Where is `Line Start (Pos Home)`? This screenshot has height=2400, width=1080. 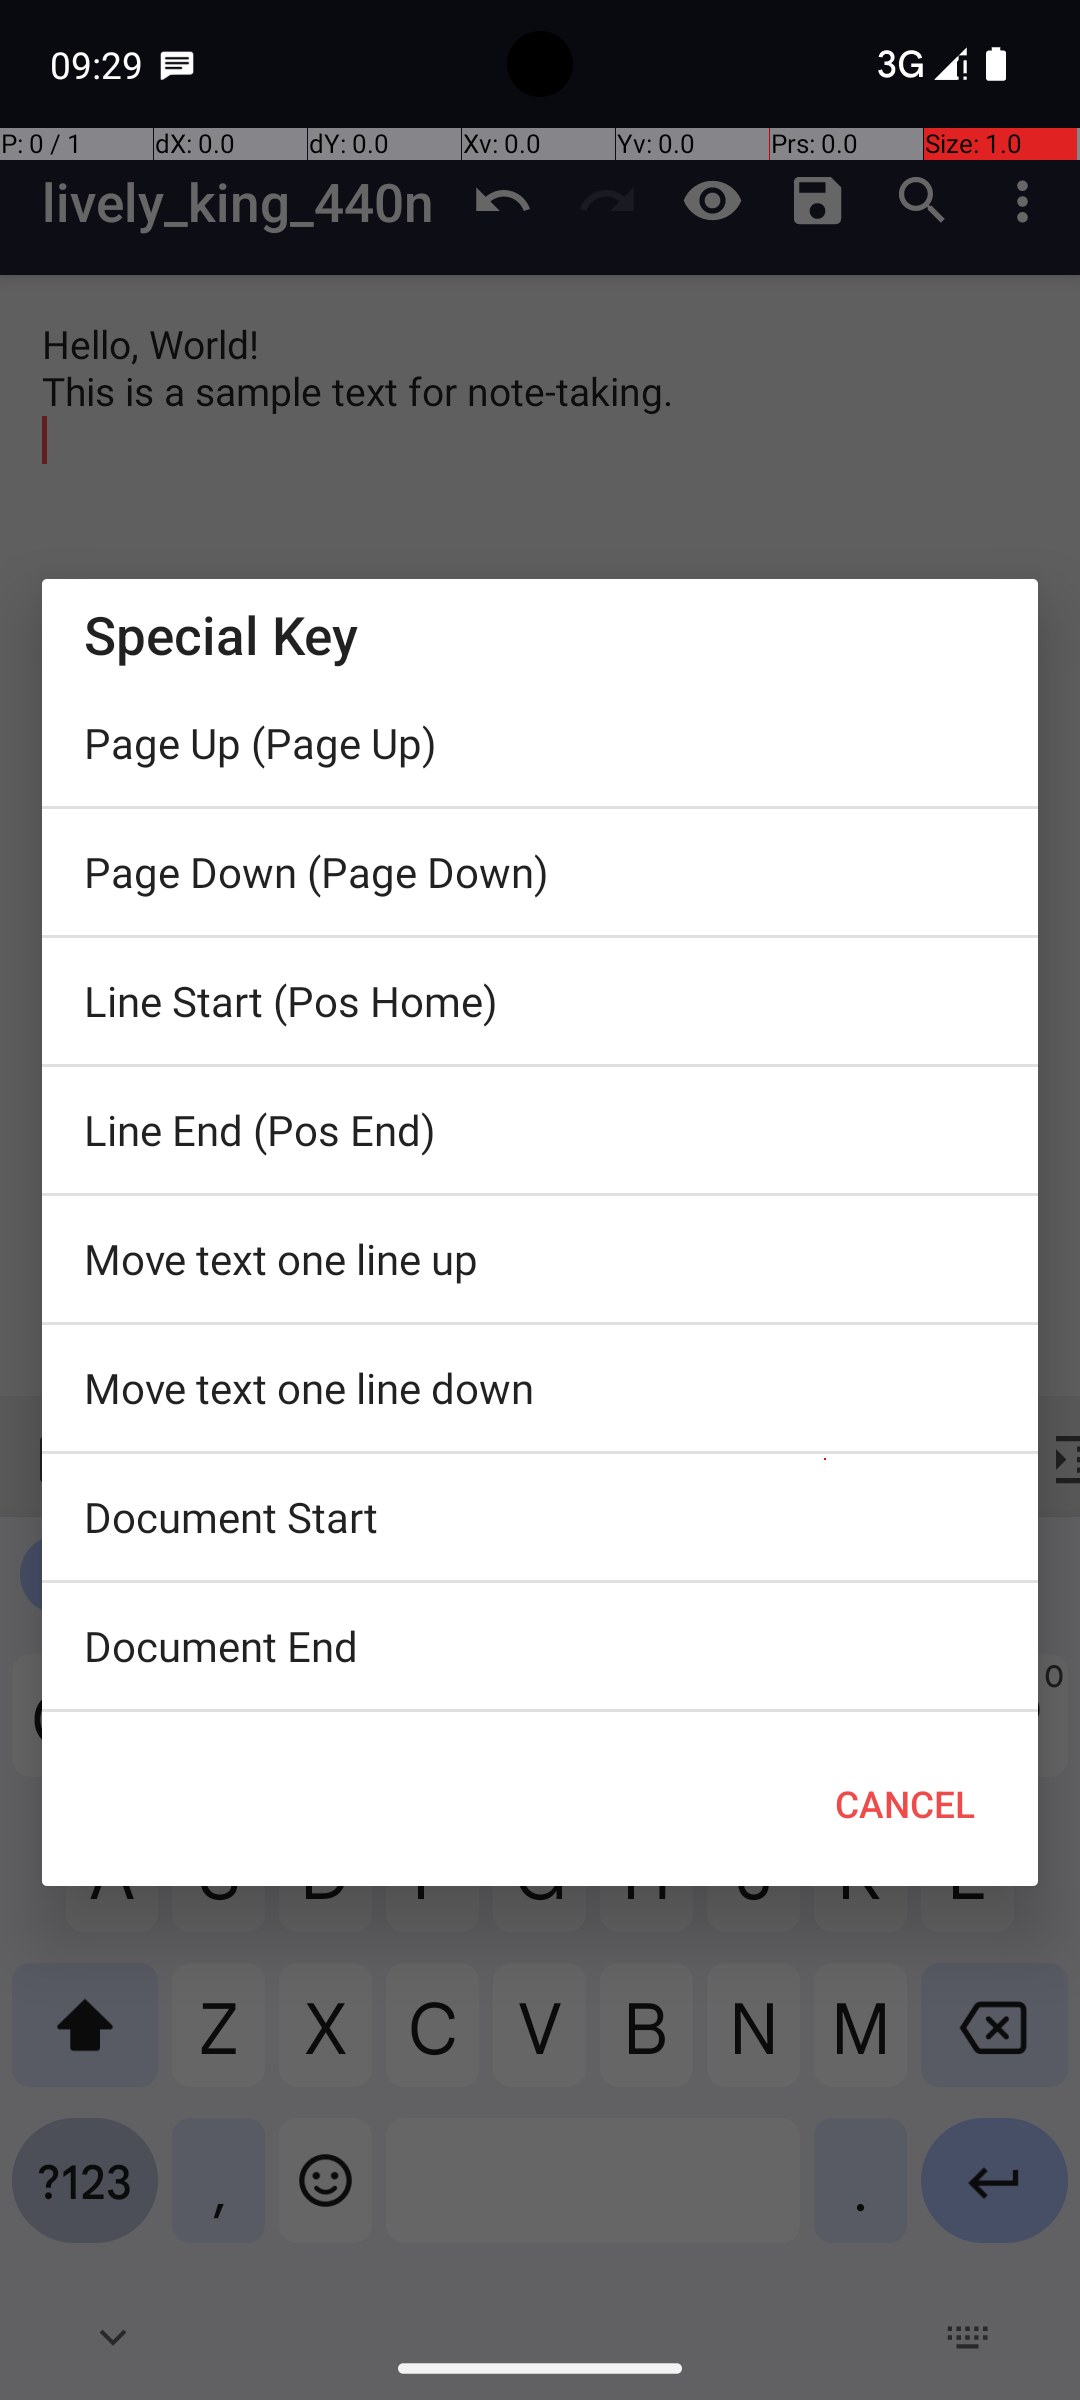 Line Start (Pos Home) is located at coordinates (540, 1001).